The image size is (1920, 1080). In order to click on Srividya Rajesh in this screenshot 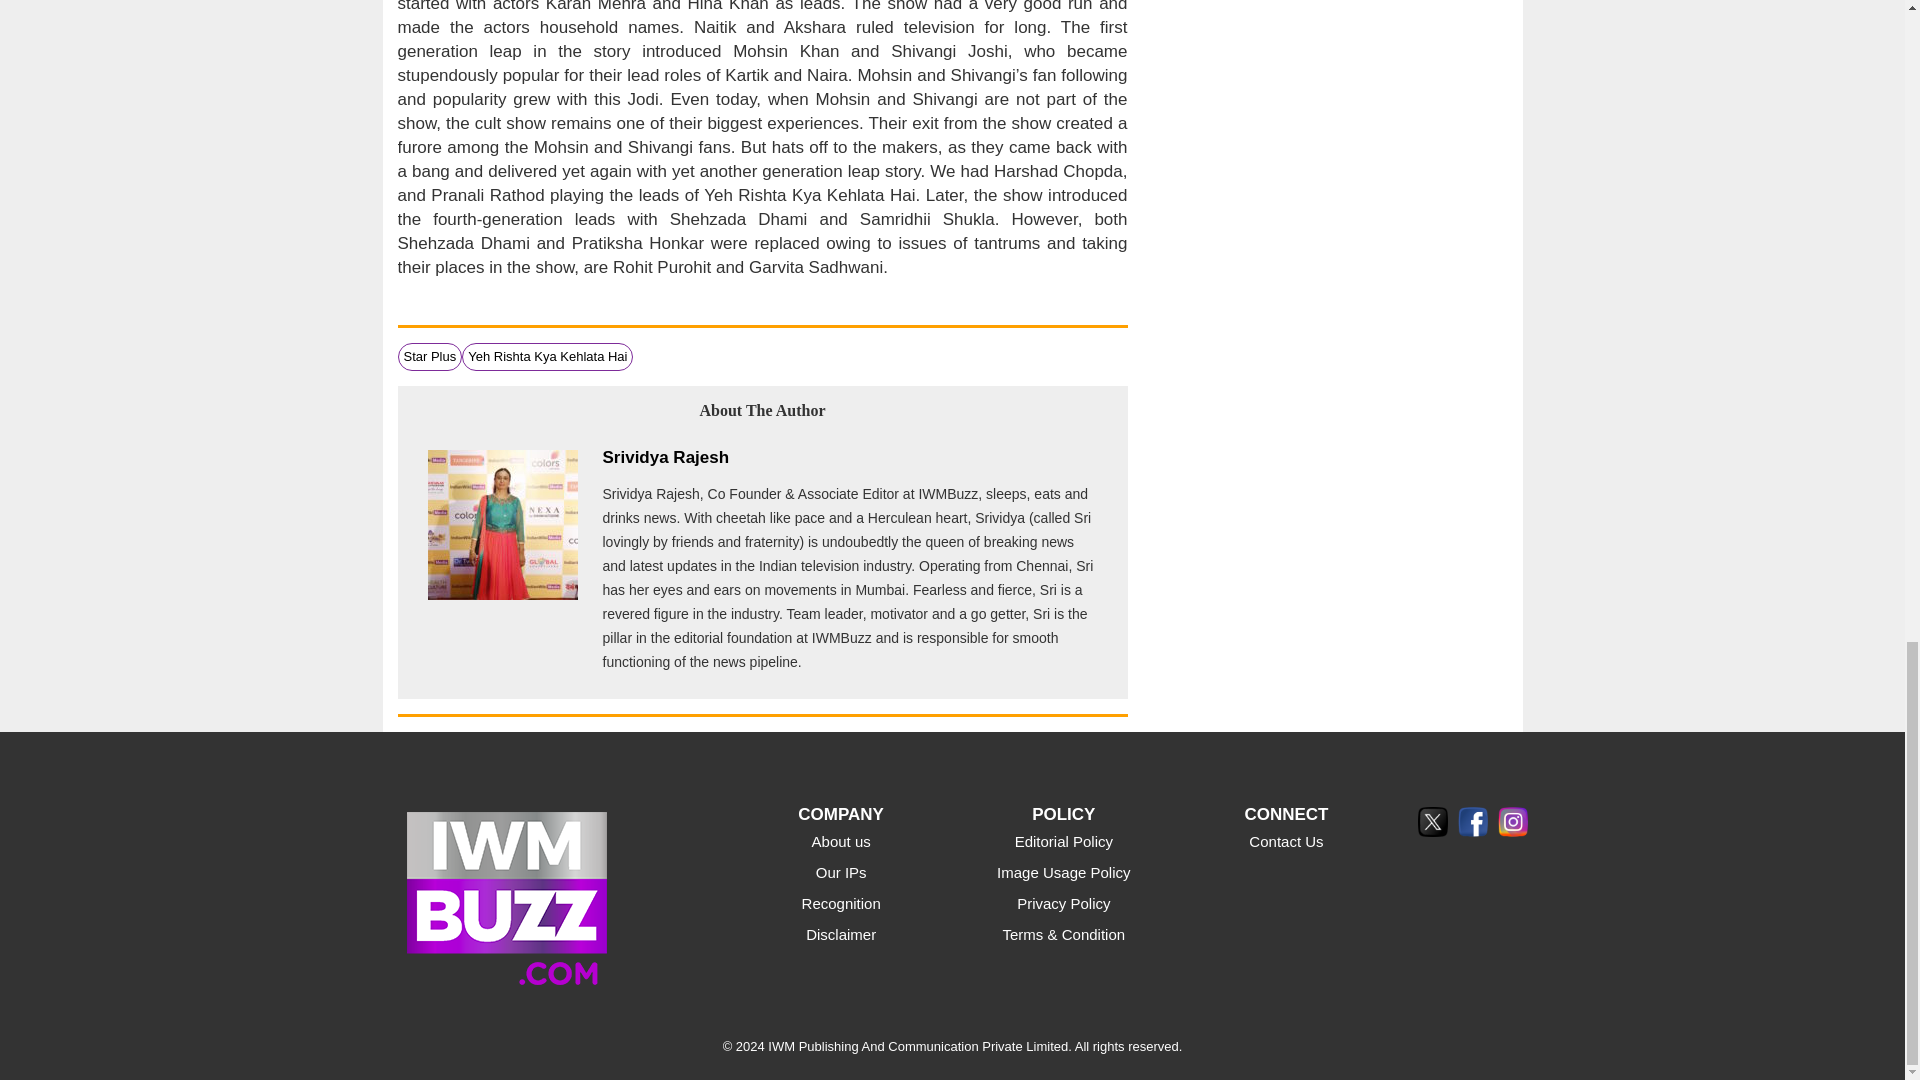, I will do `click(666, 457)`.